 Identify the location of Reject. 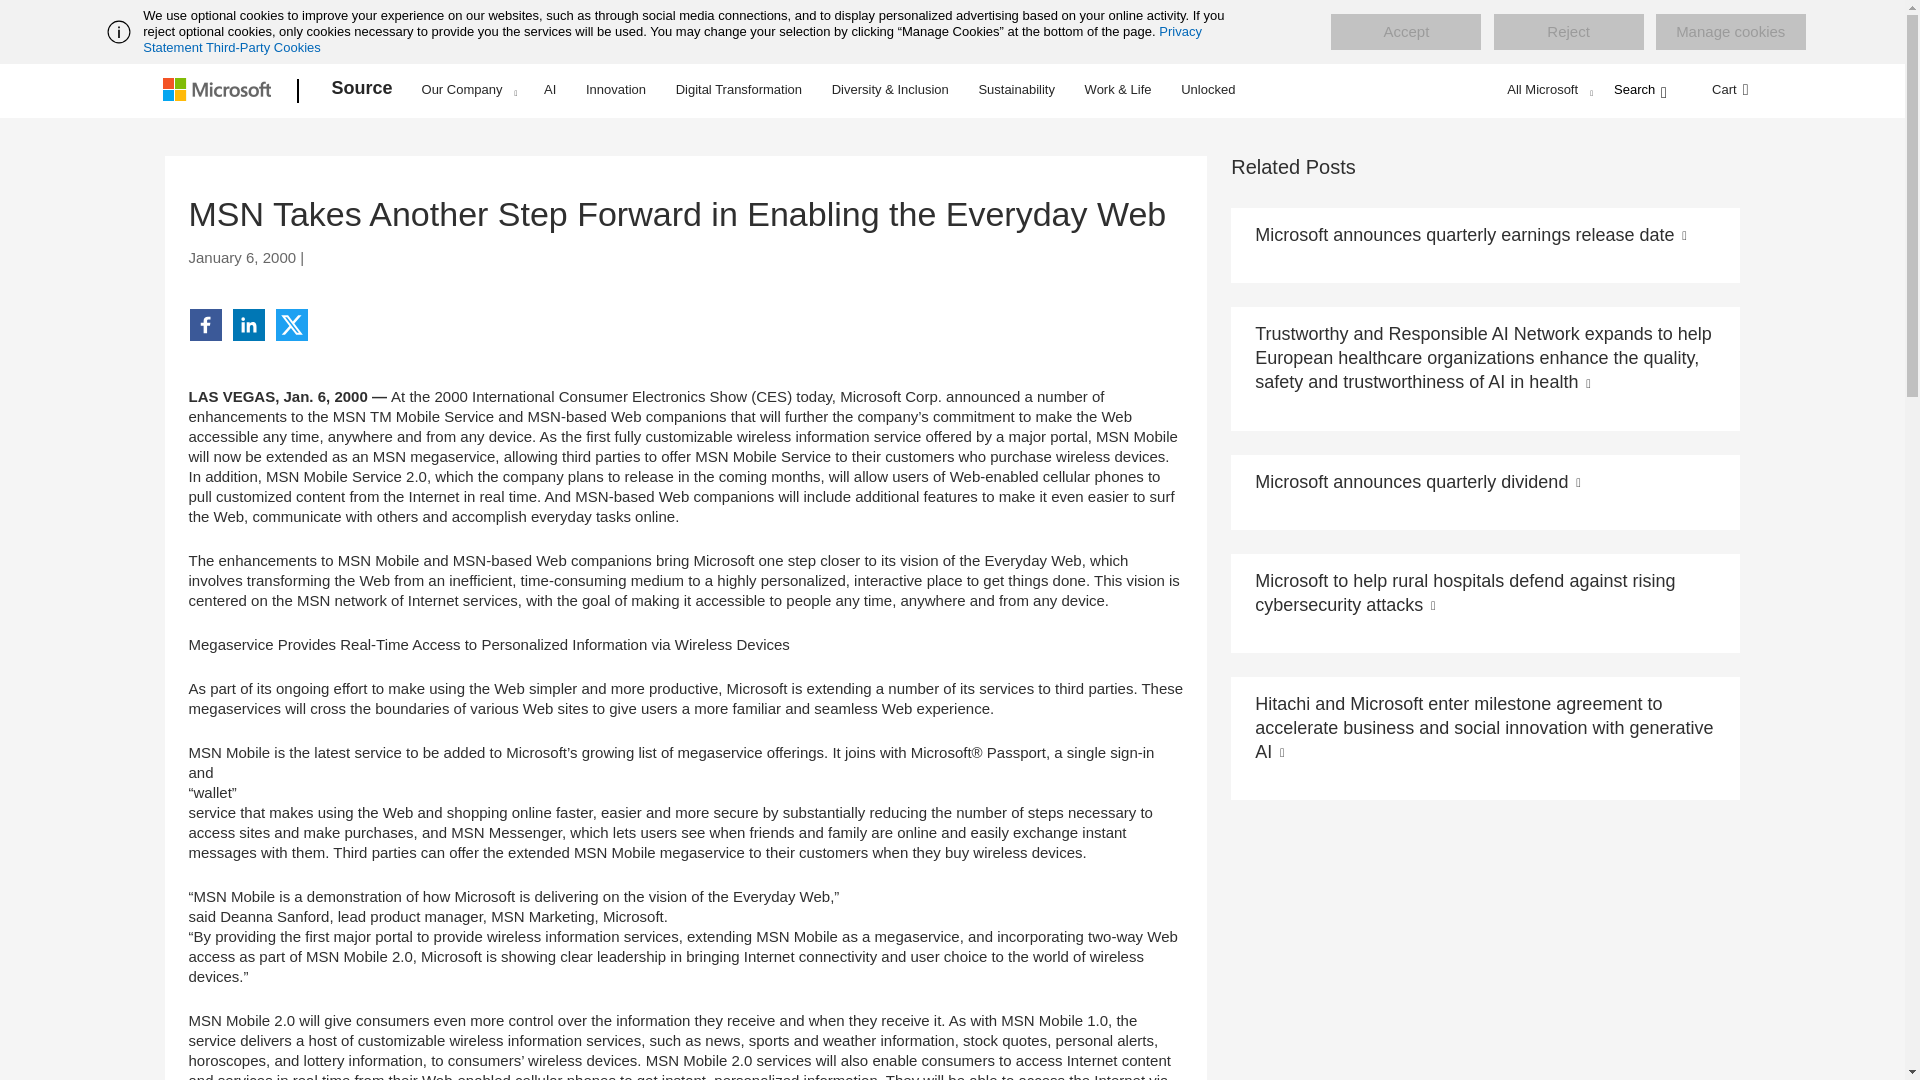
(1568, 32).